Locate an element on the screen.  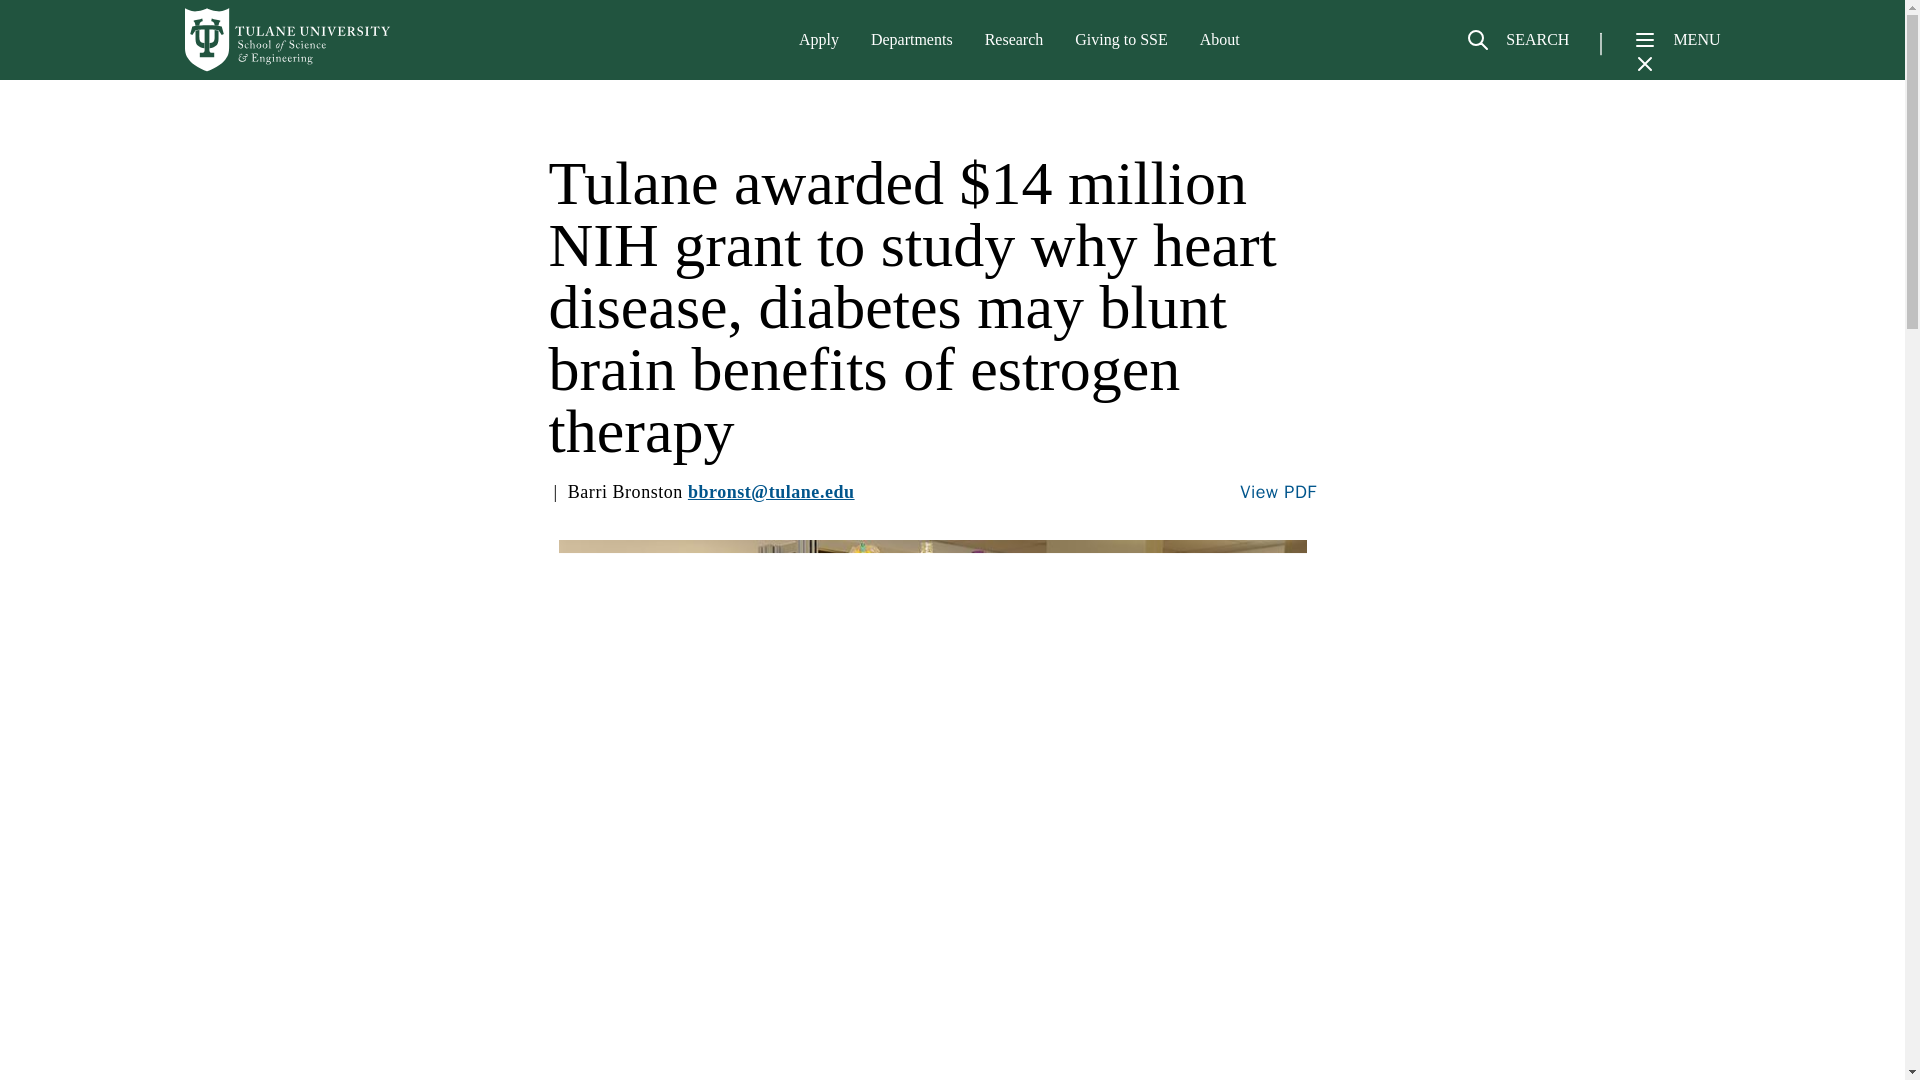
Departments is located at coordinates (912, 39).